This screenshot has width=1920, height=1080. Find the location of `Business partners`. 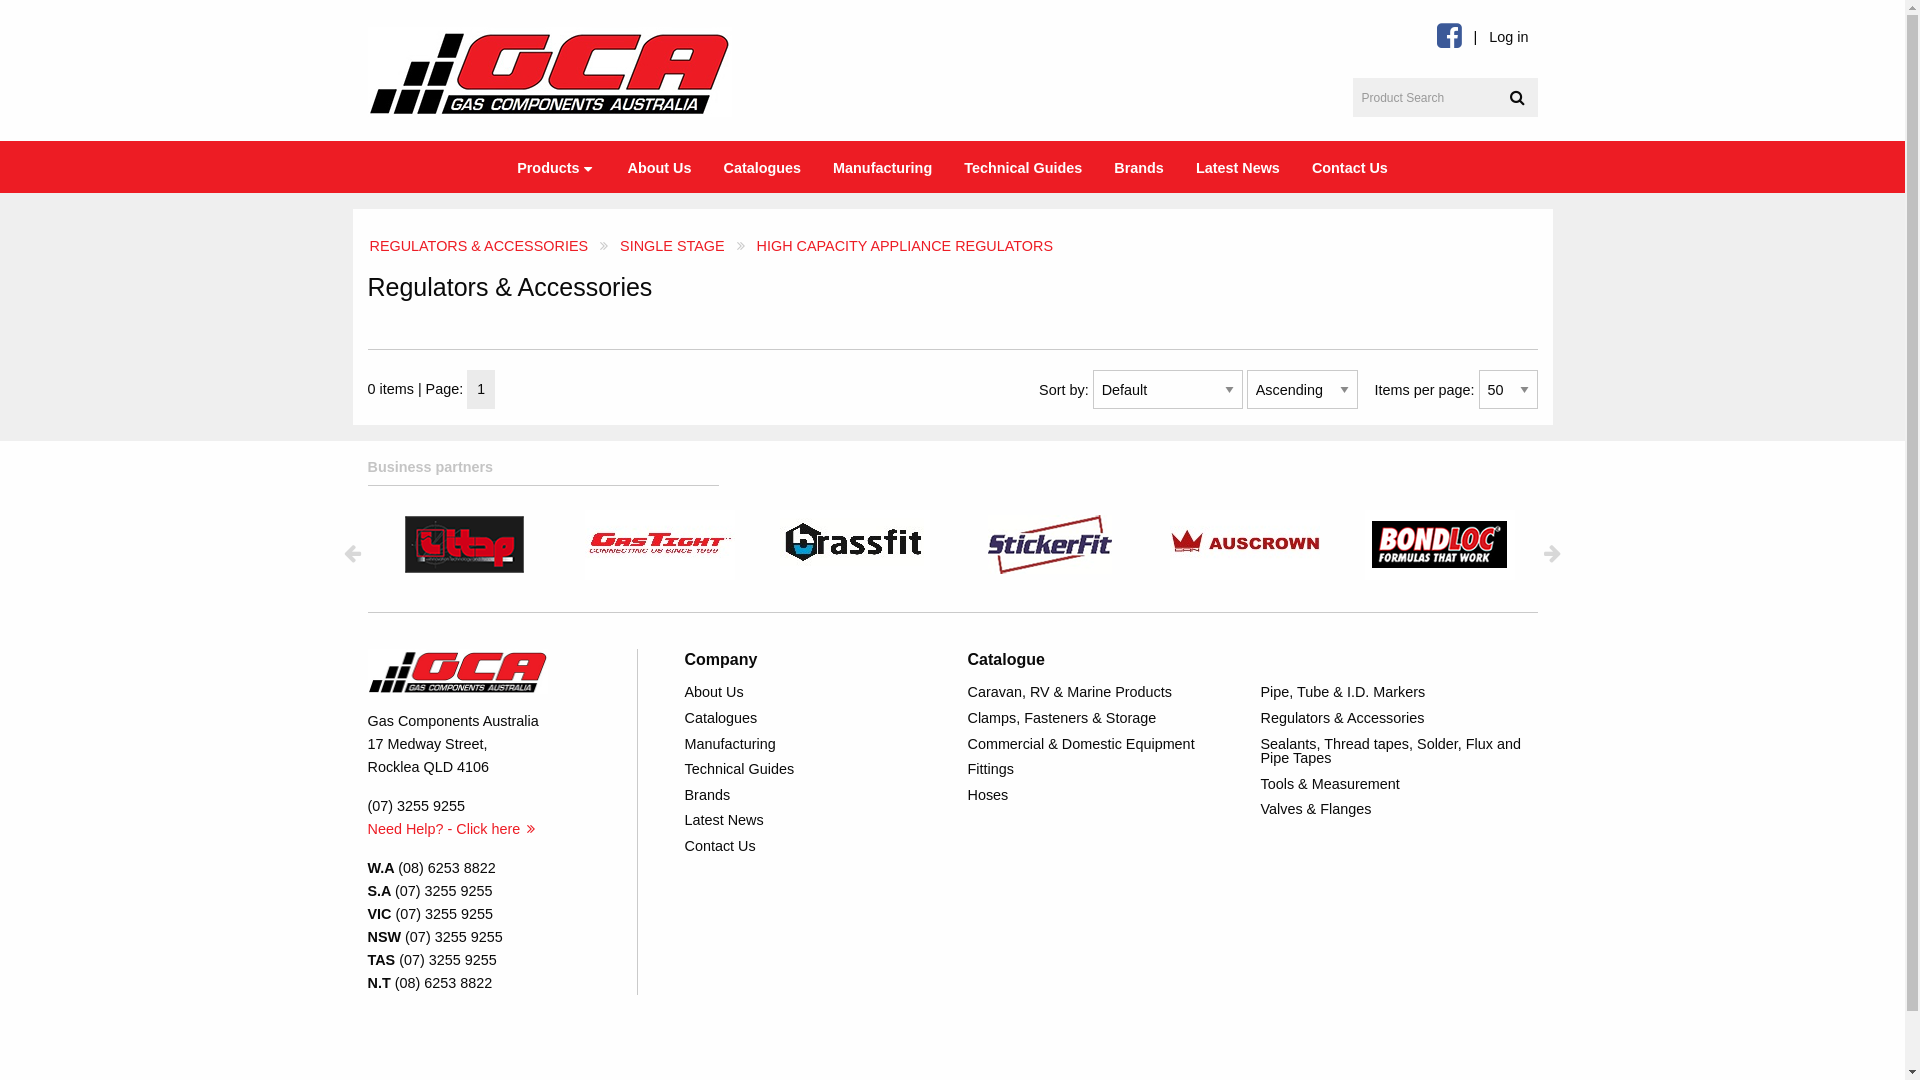

Business partners is located at coordinates (953, 472).